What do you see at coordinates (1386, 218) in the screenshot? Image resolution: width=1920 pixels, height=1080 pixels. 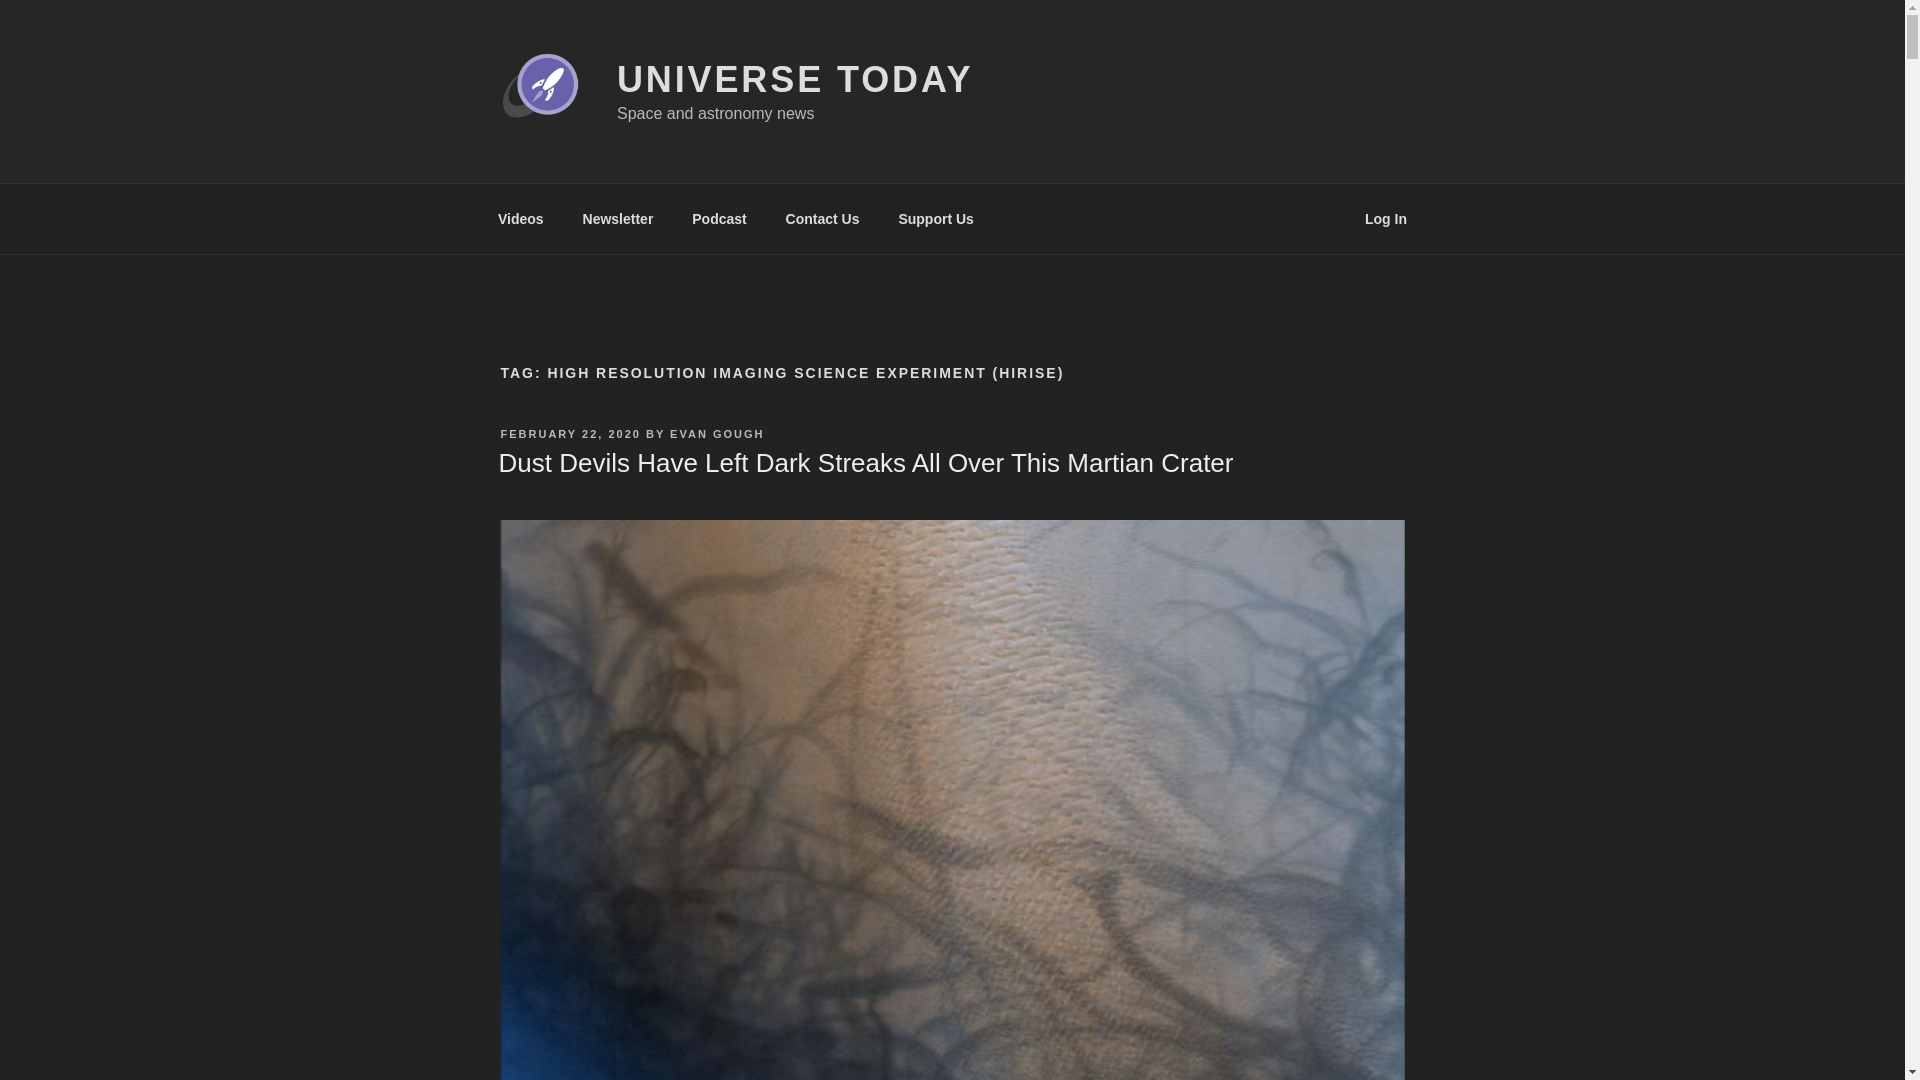 I see `Log In` at bounding box center [1386, 218].